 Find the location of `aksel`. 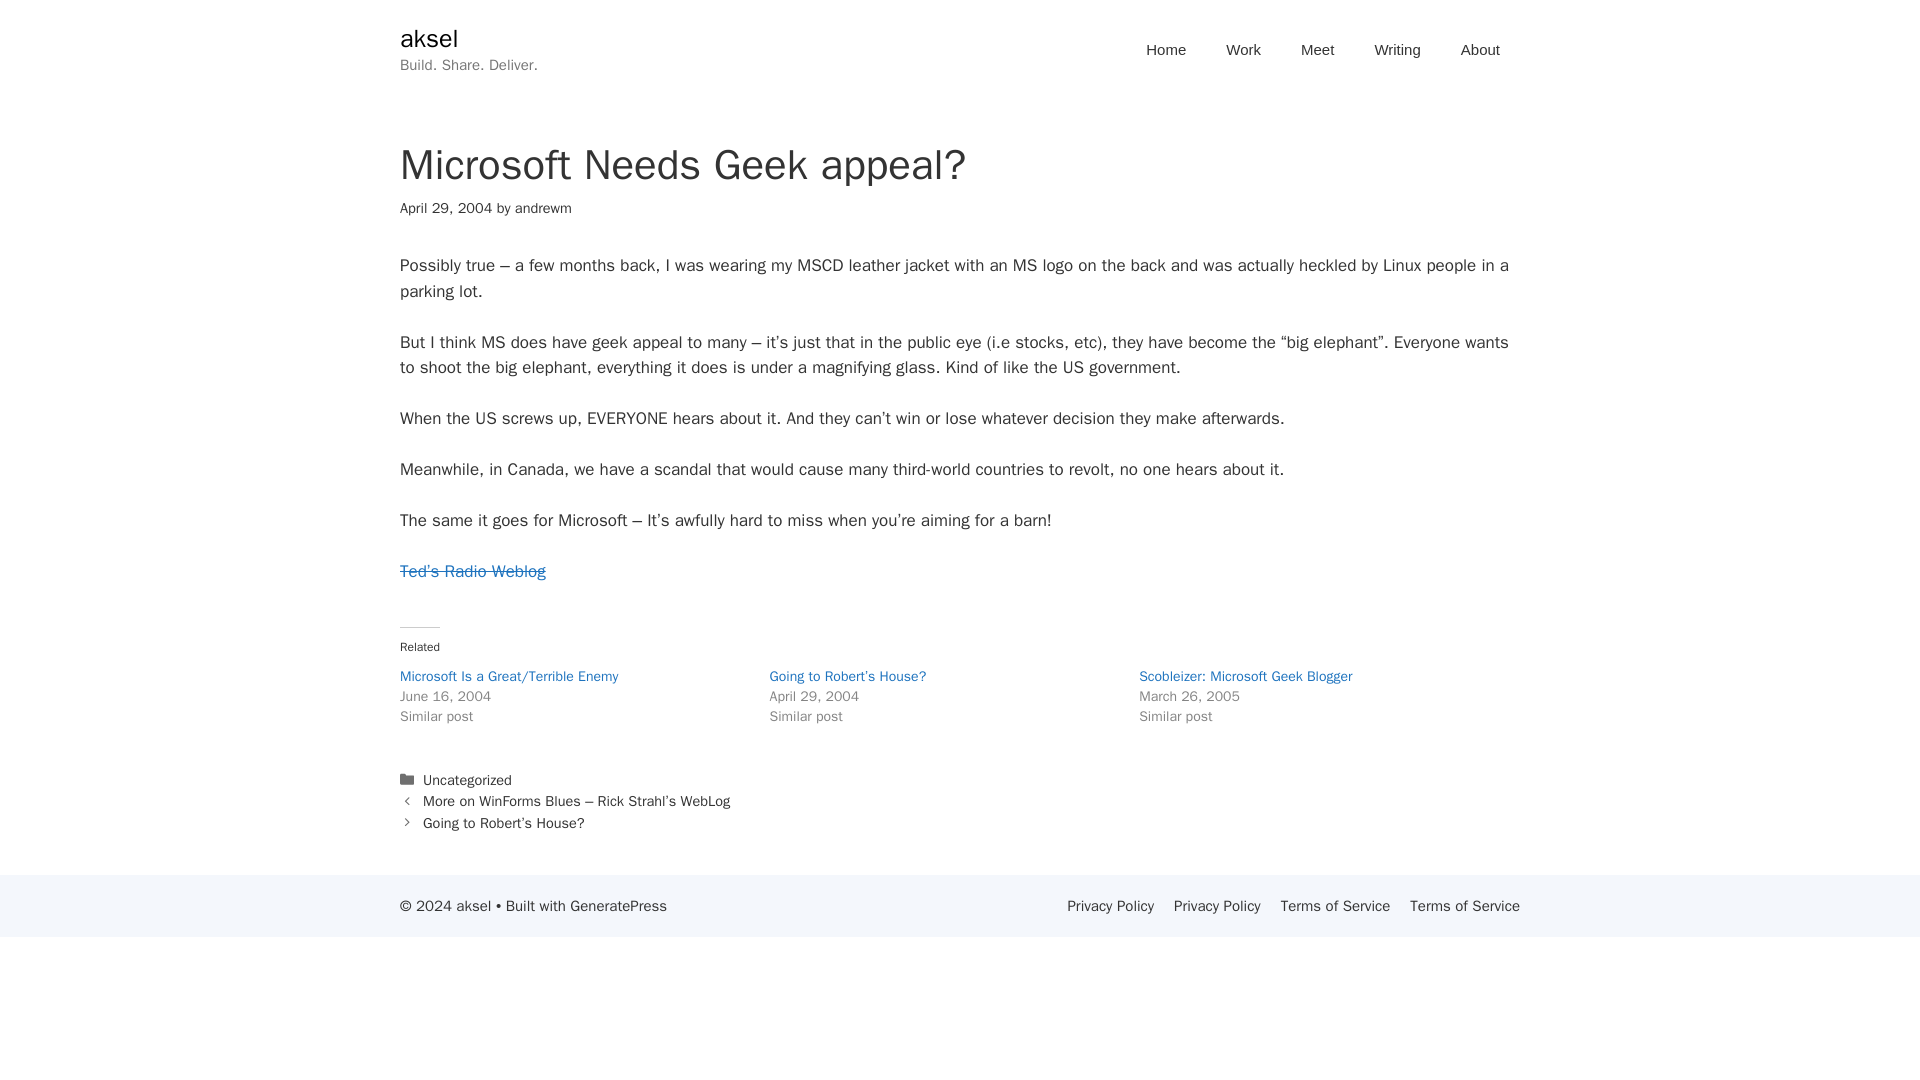

aksel is located at coordinates (428, 38).